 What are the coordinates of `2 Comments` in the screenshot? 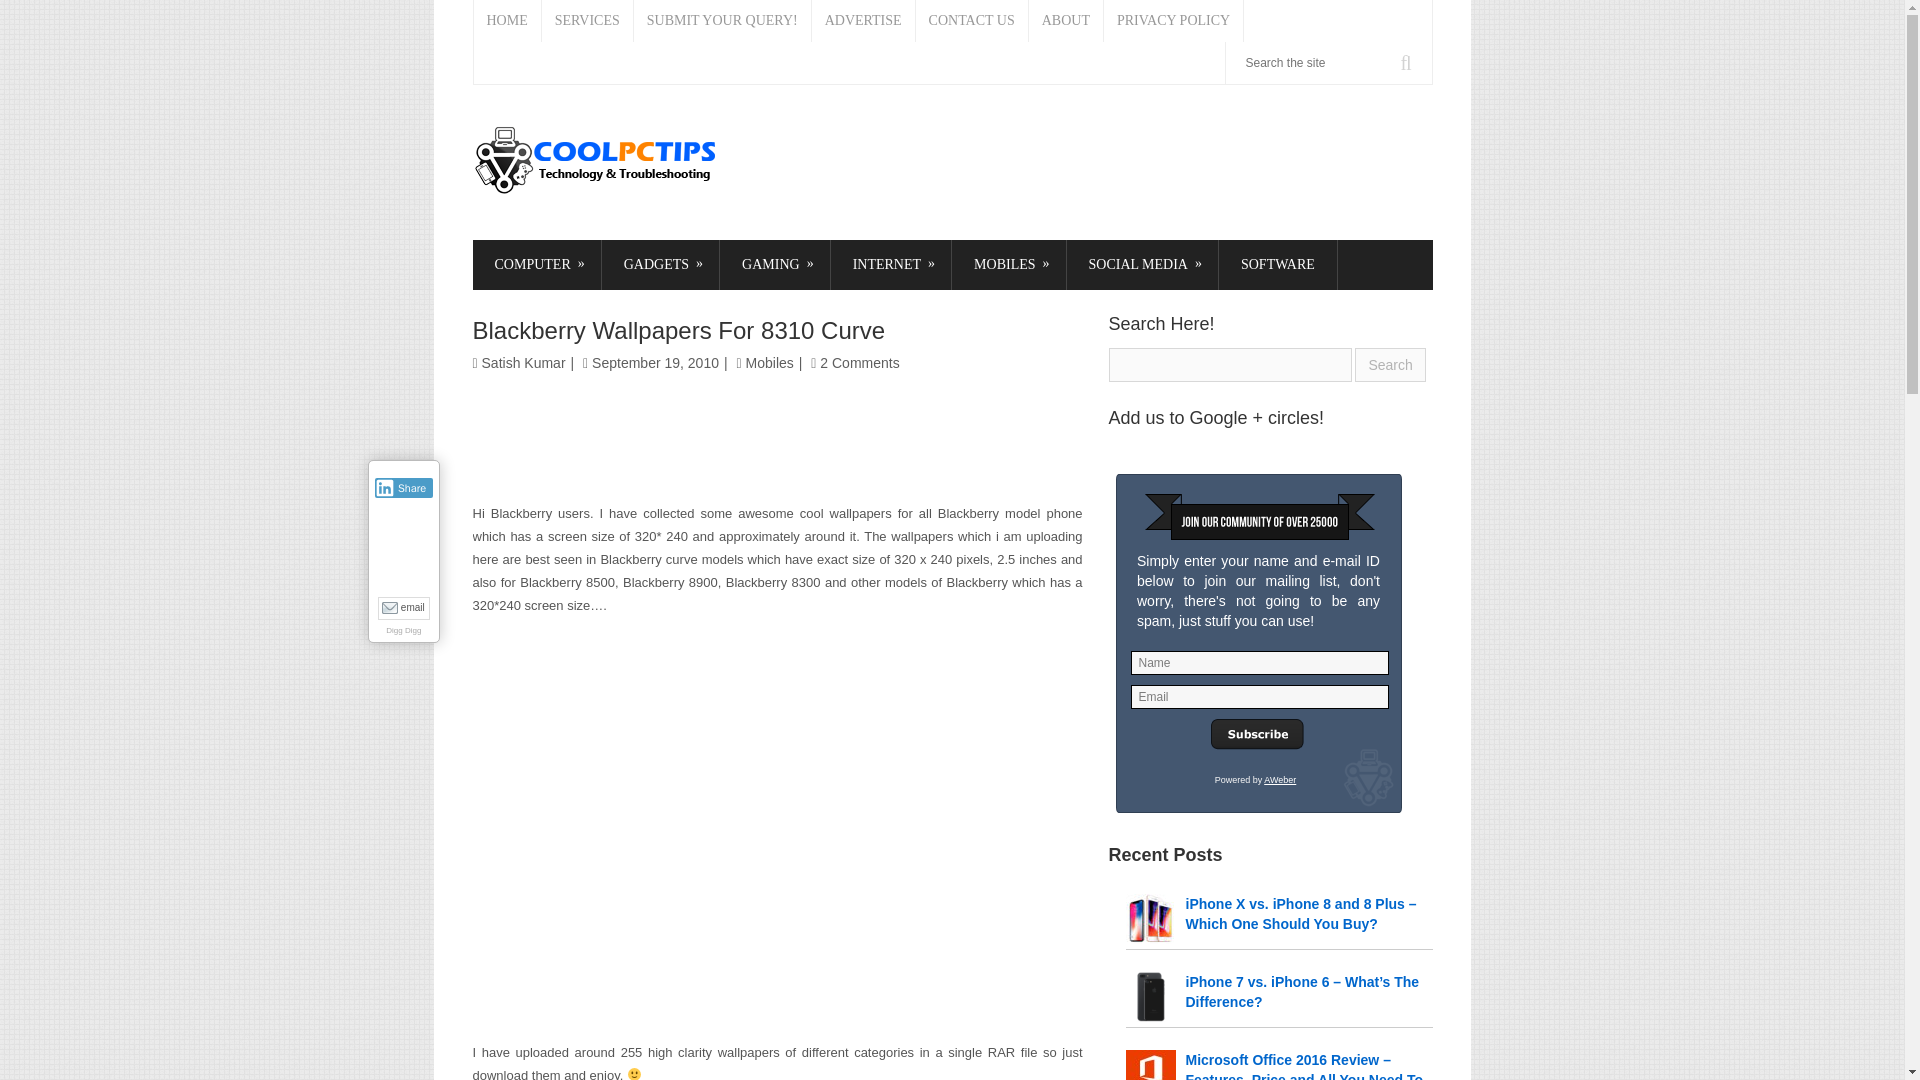 It's located at (858, 363).